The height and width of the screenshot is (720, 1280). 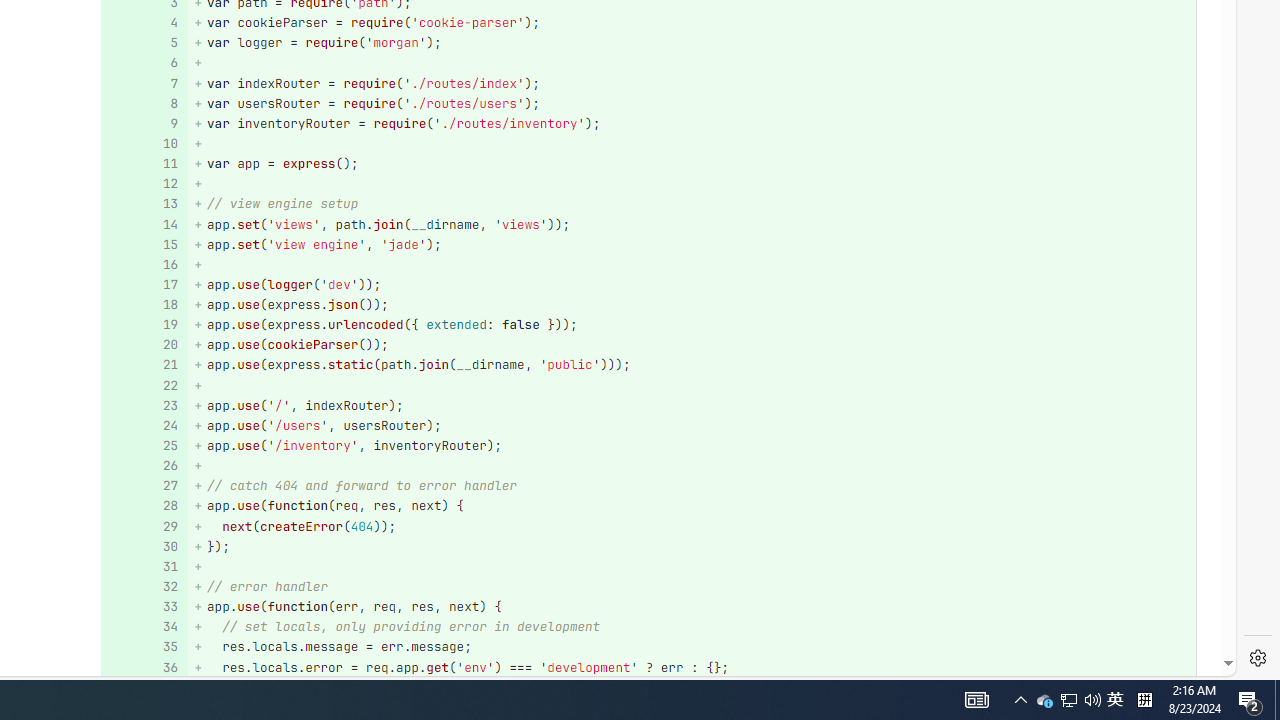 I want to click on 22, so click(x=142, y=386).